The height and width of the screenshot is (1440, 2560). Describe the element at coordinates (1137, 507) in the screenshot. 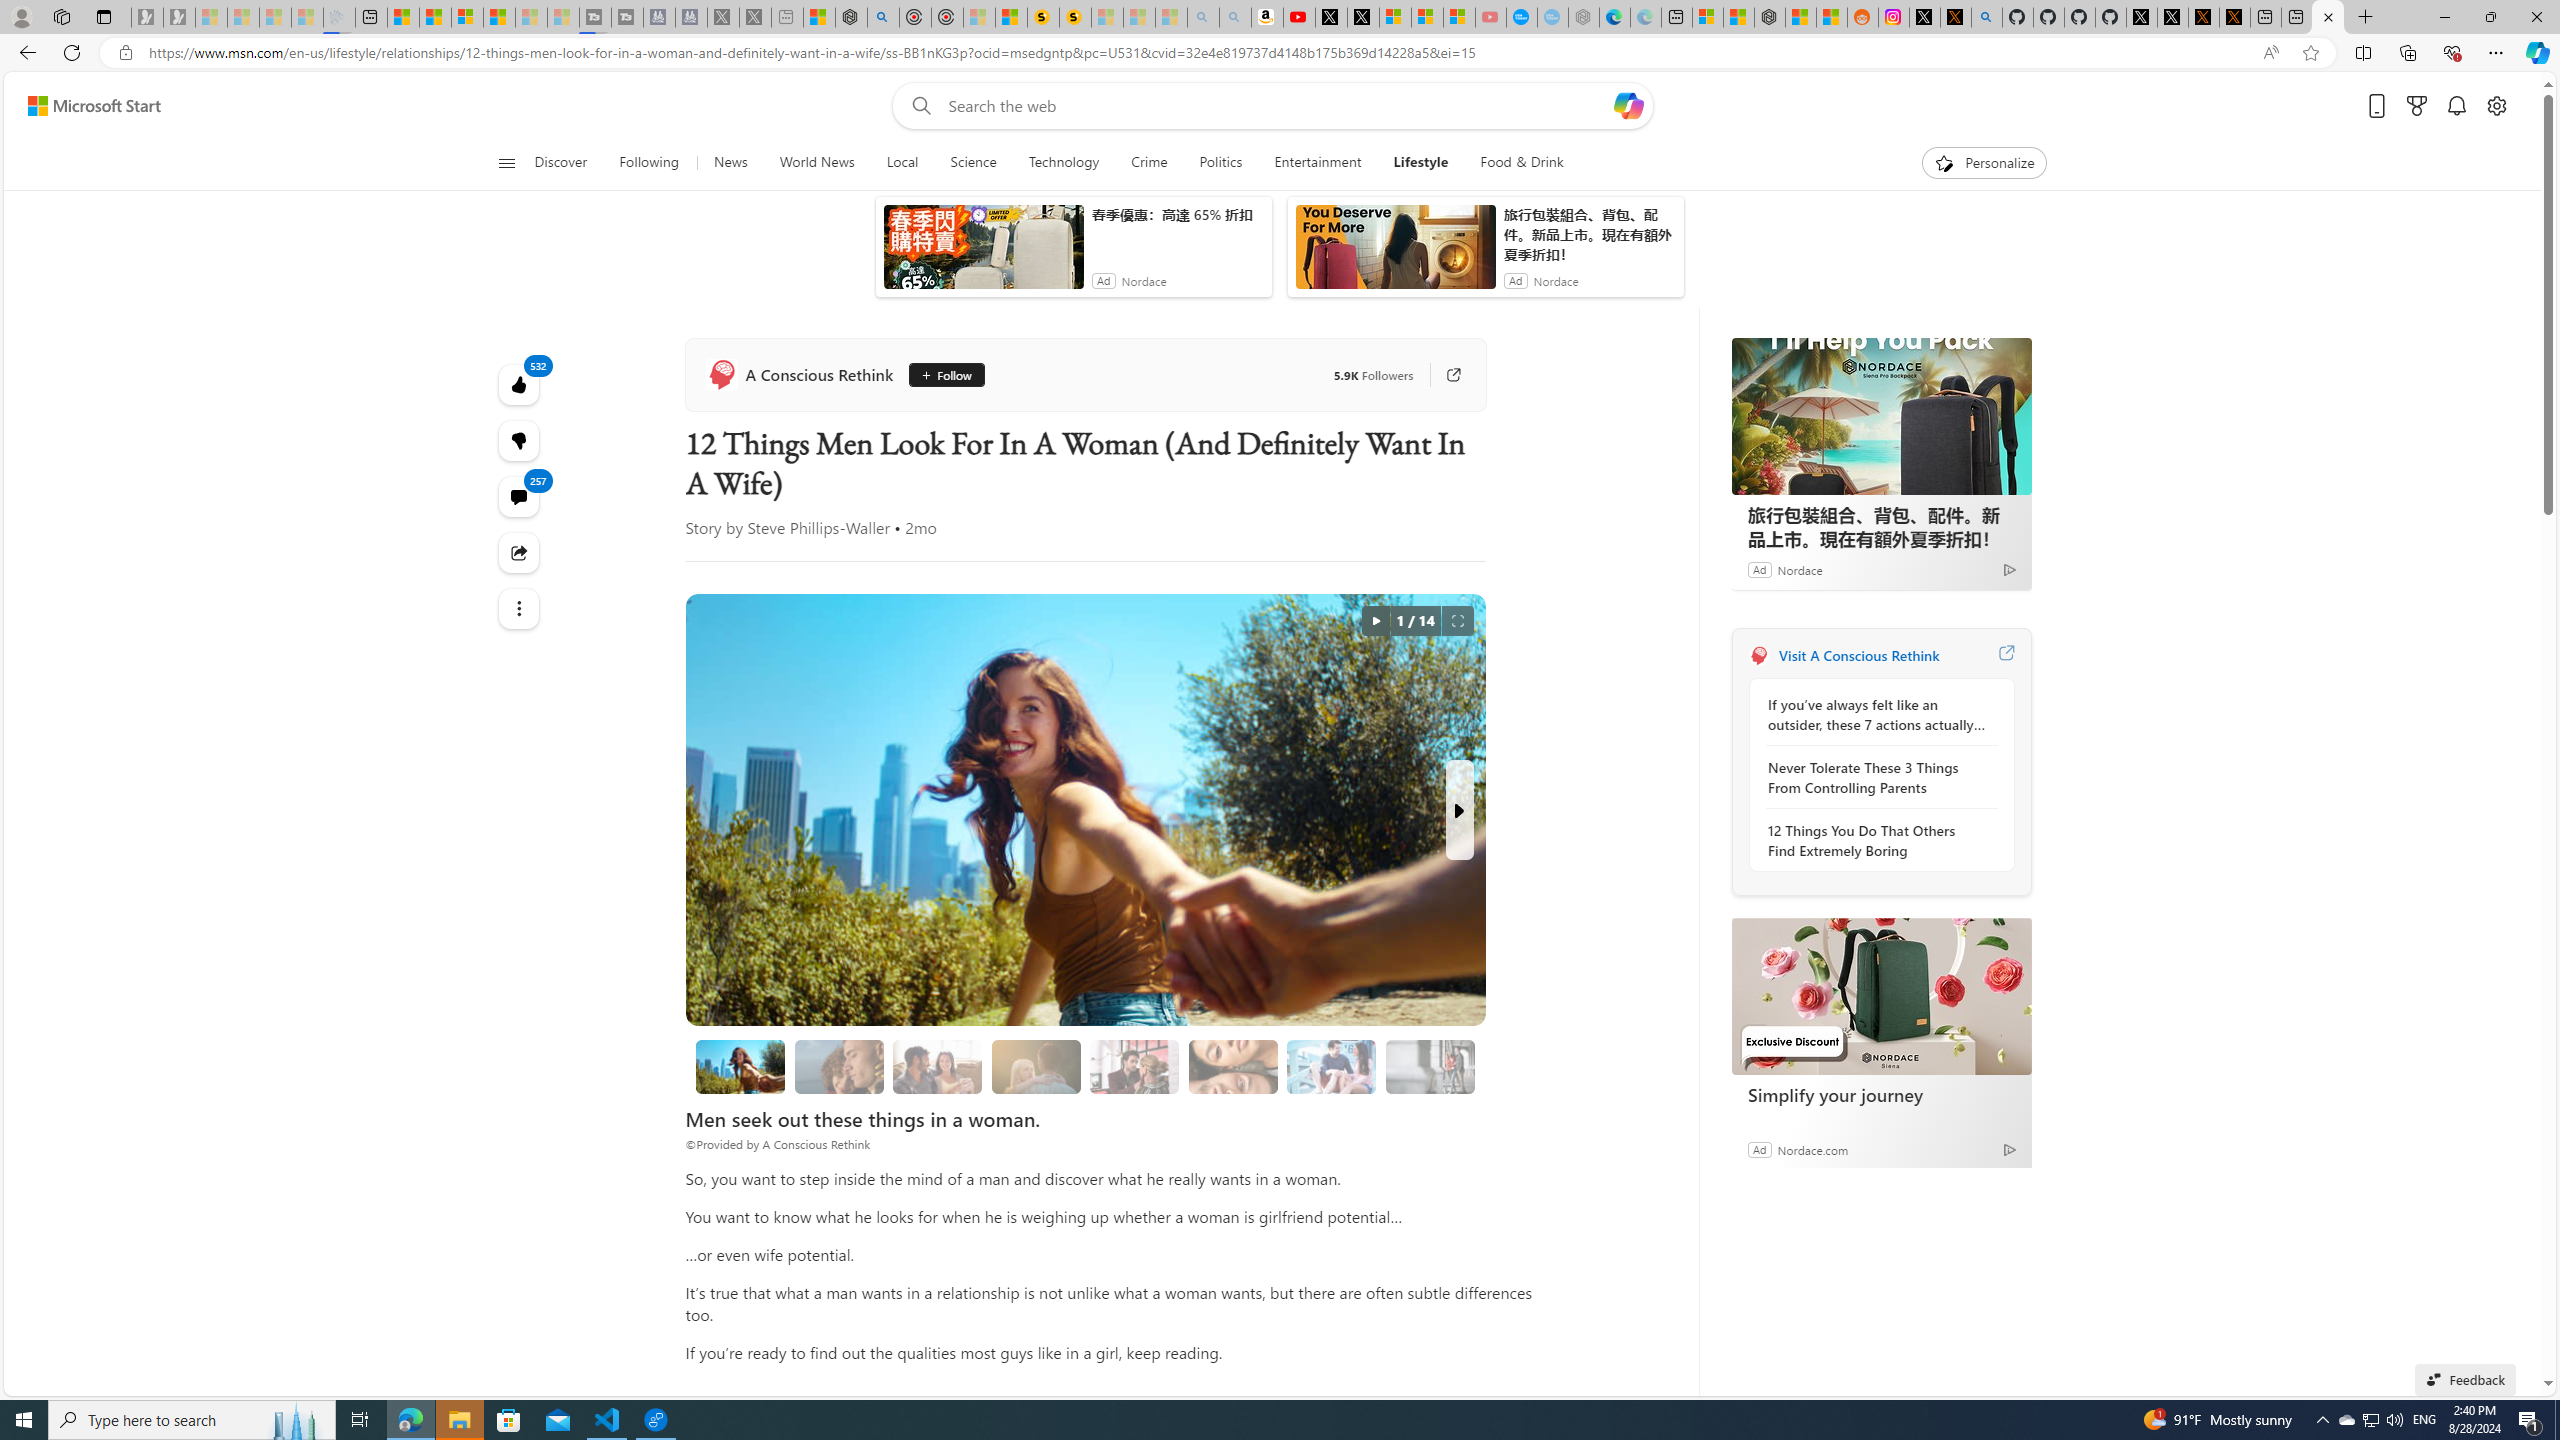

I see `BRAINY DOSE` at that location.